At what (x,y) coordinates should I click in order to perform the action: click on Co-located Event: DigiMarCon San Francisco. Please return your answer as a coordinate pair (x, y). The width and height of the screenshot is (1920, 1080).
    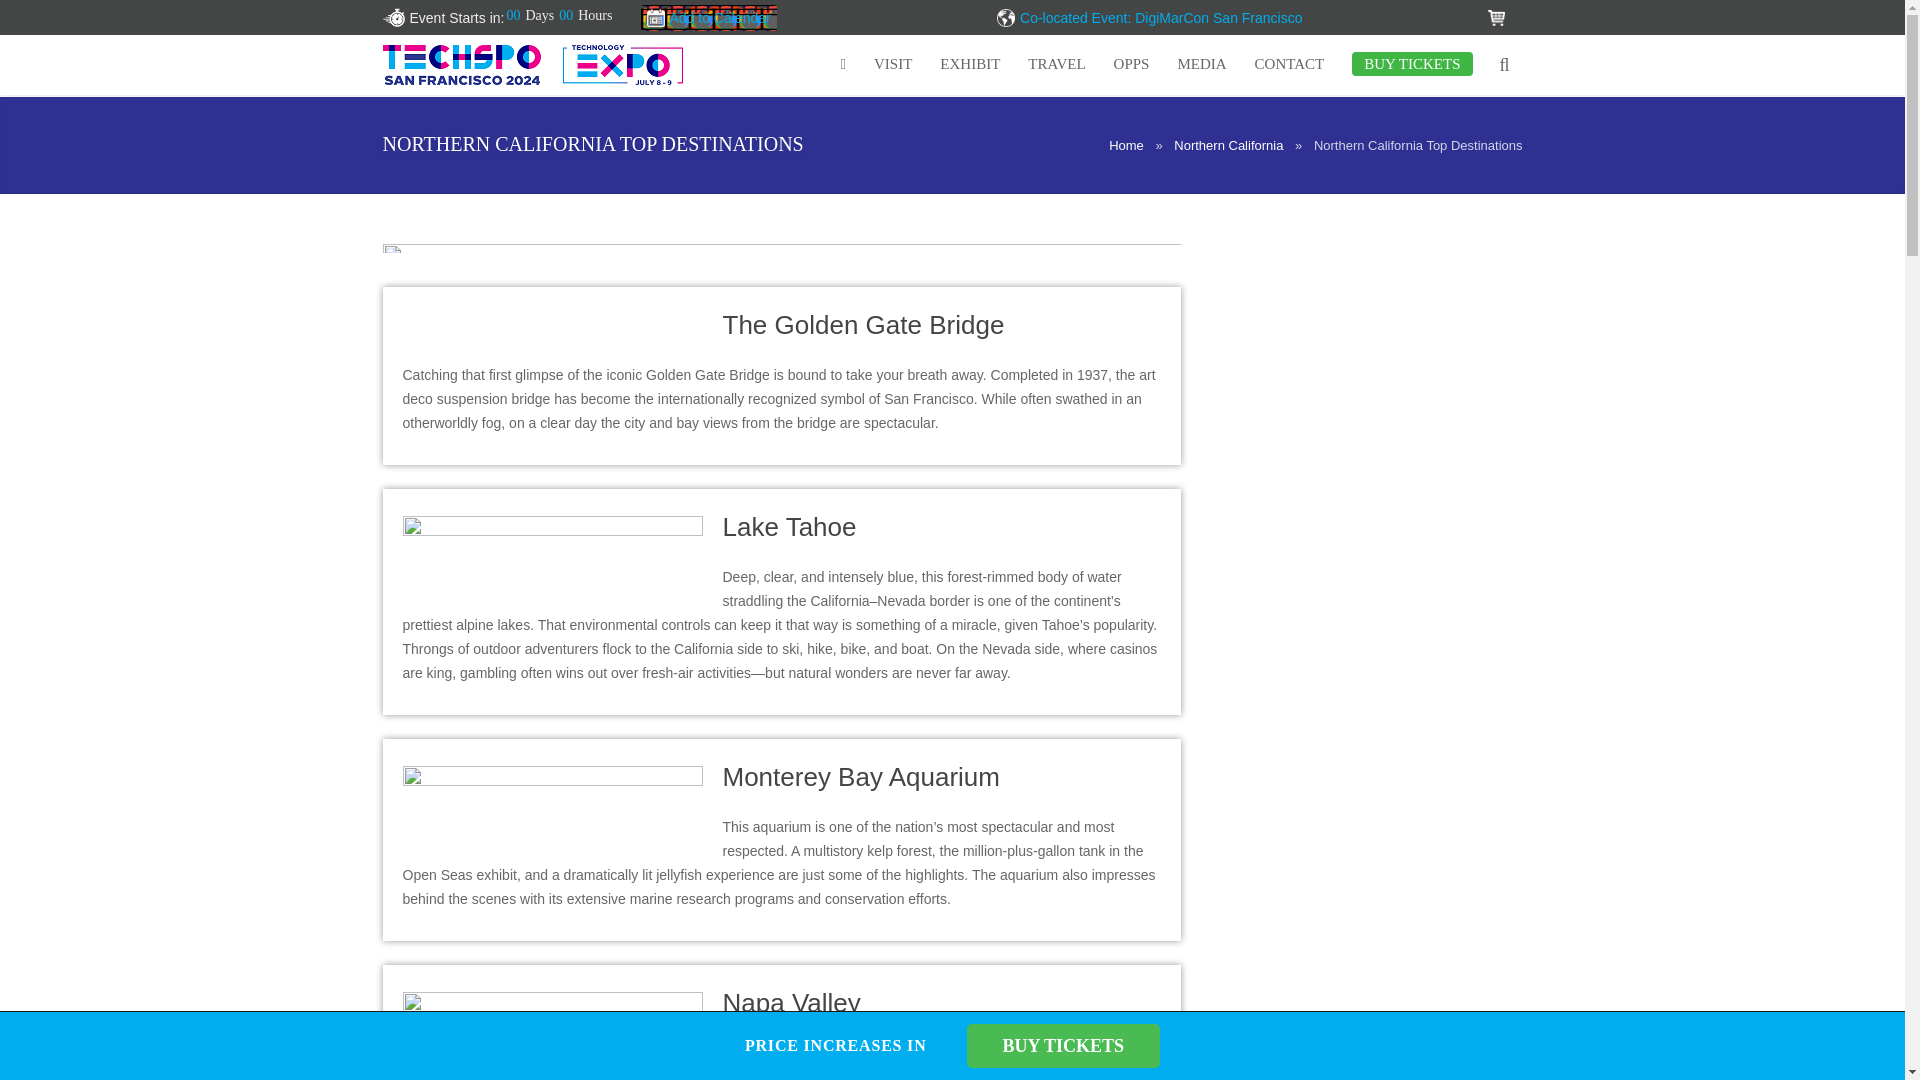
    Looking at the image, I should click on (1160, 17).